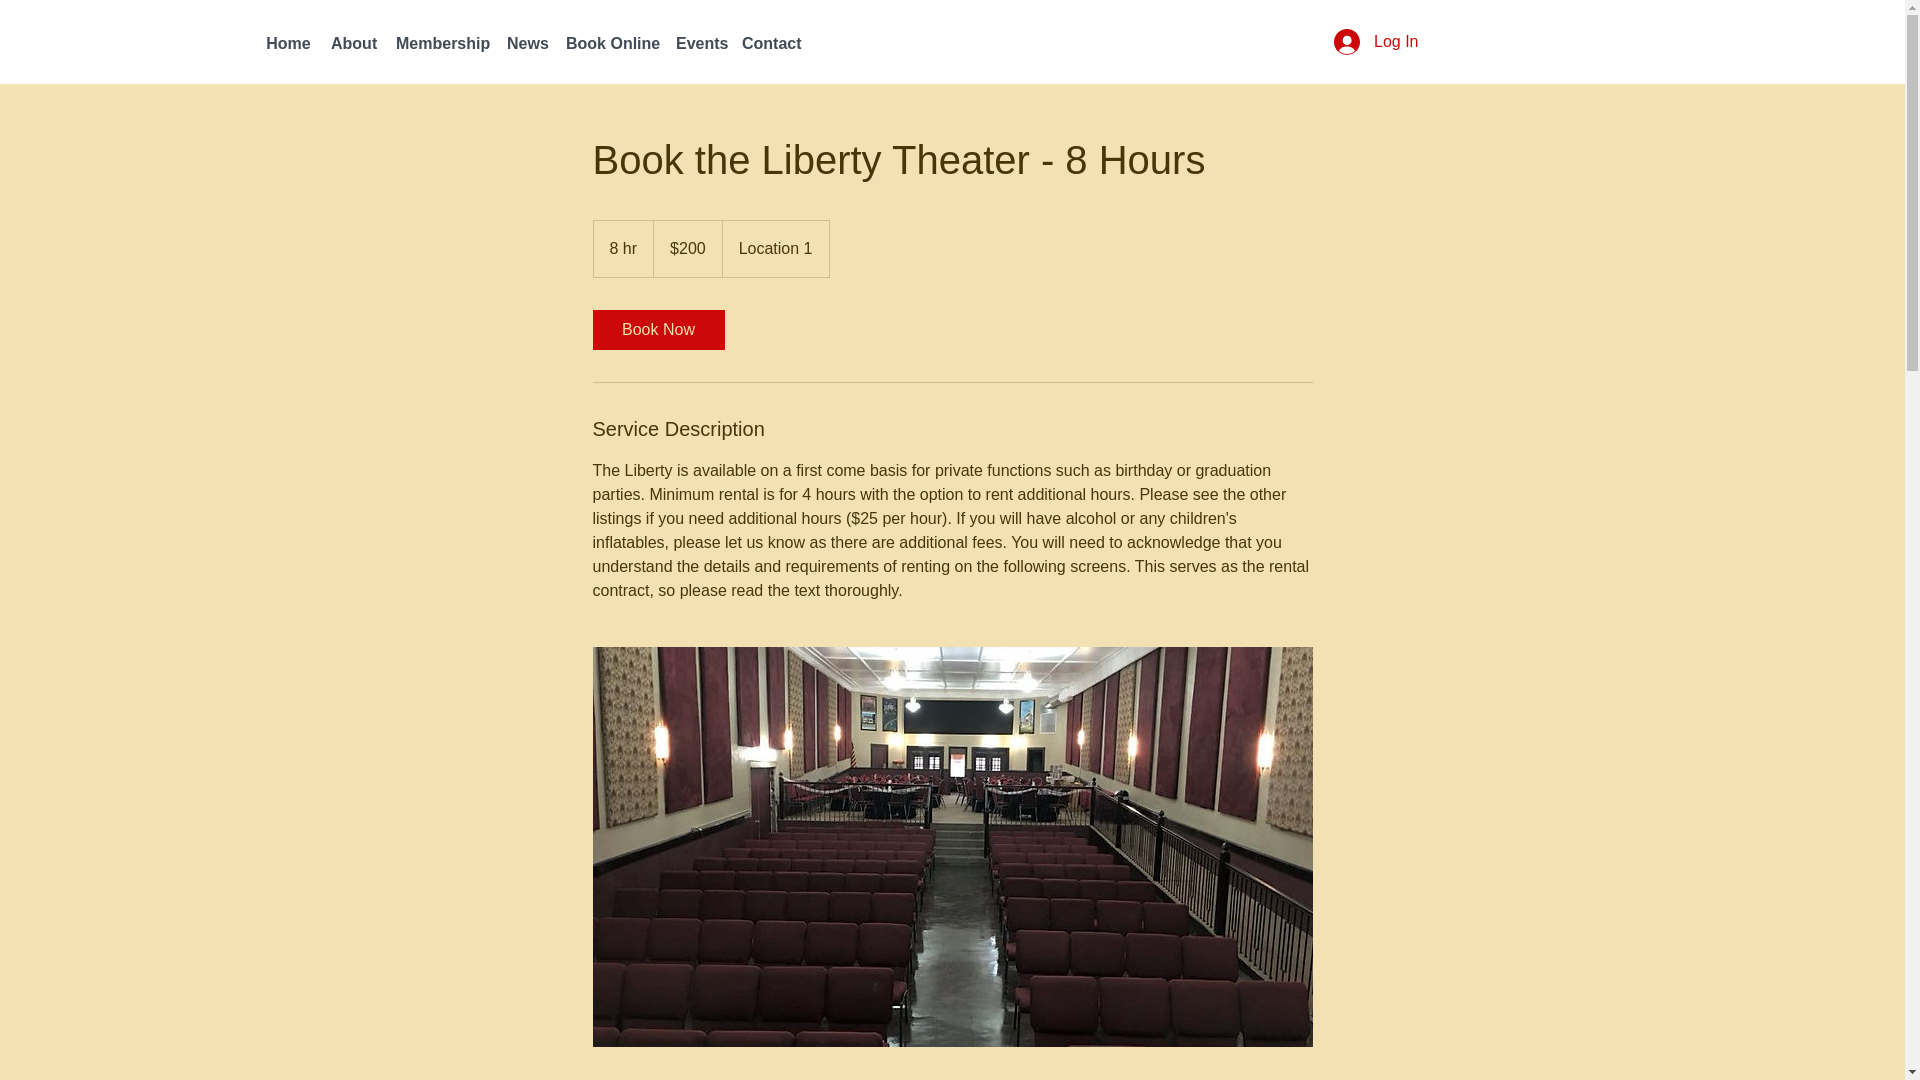 The height and width of the screenshot is (1080, 1920). Describe the element at coordinates (1376, 41) in the screenshot. I see `Log In` at that location.